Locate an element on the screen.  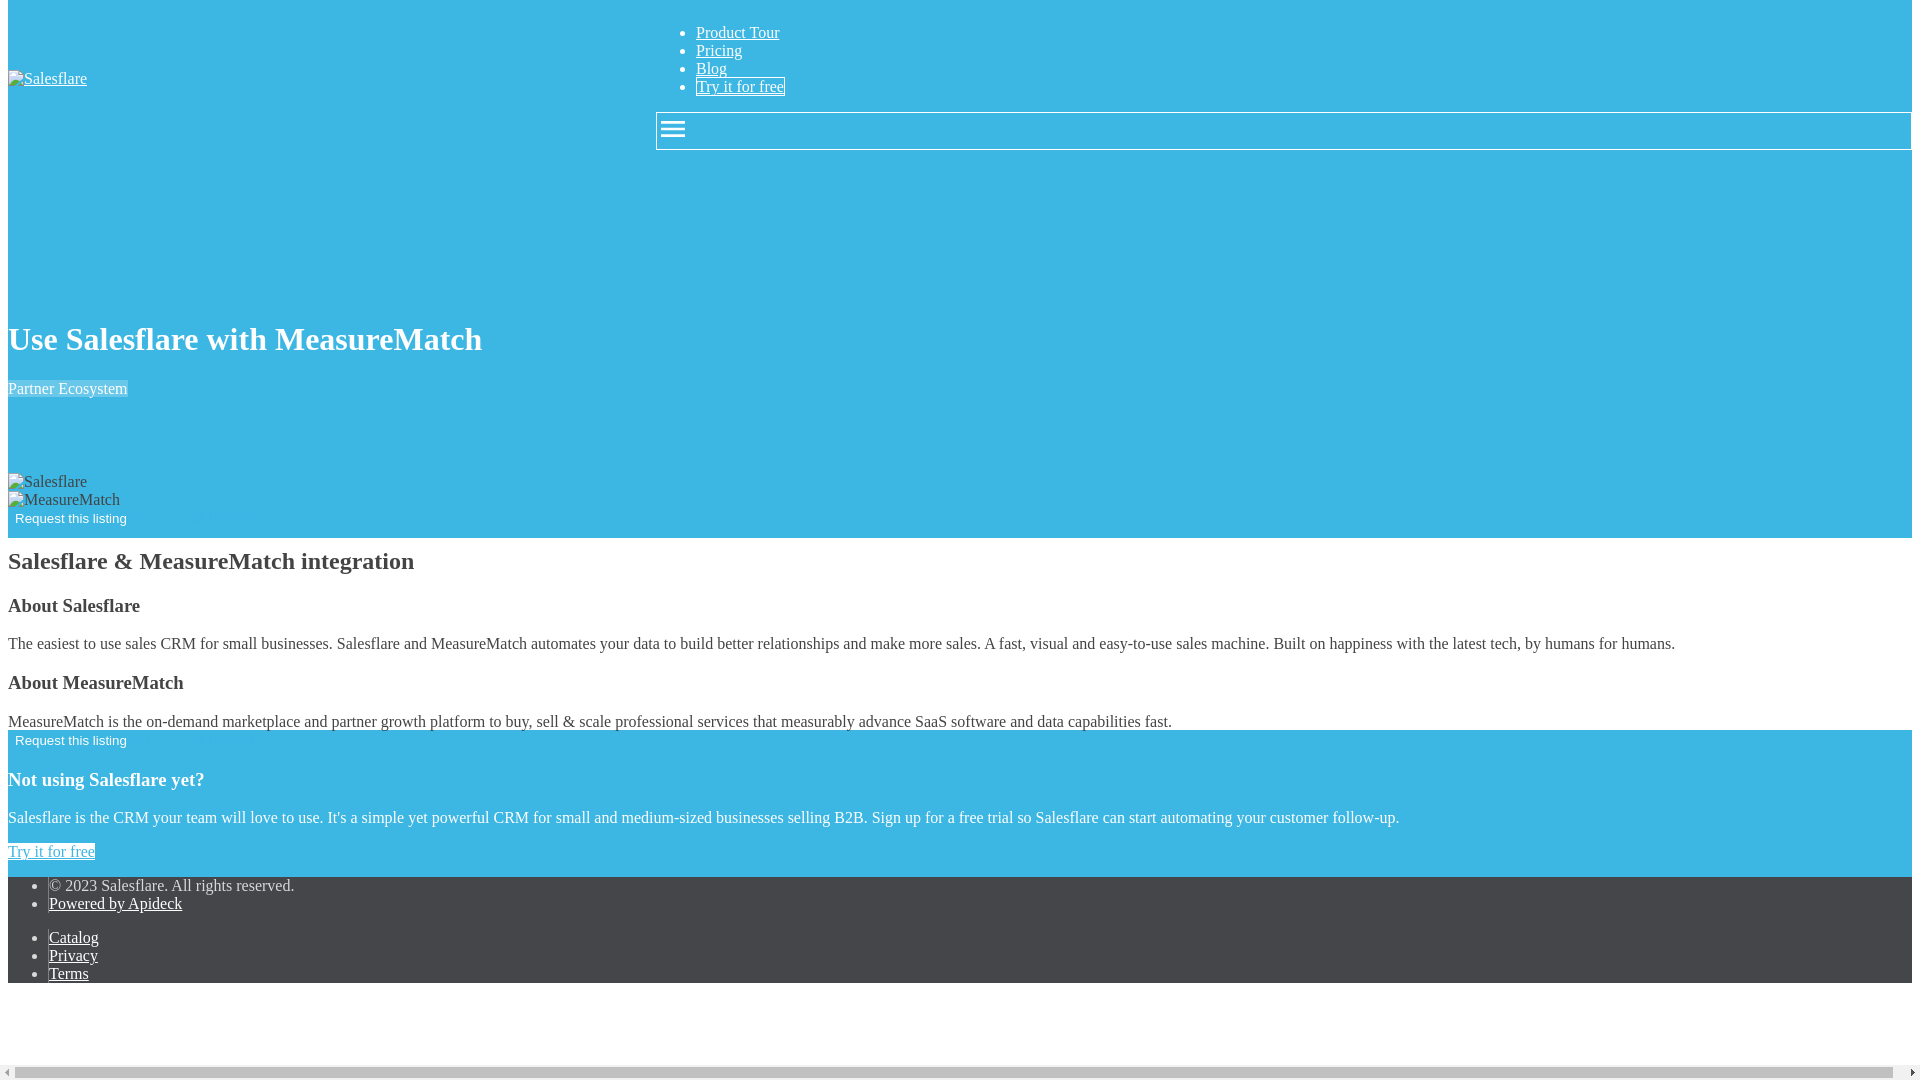
Blog is located at coordinates (711, 68).